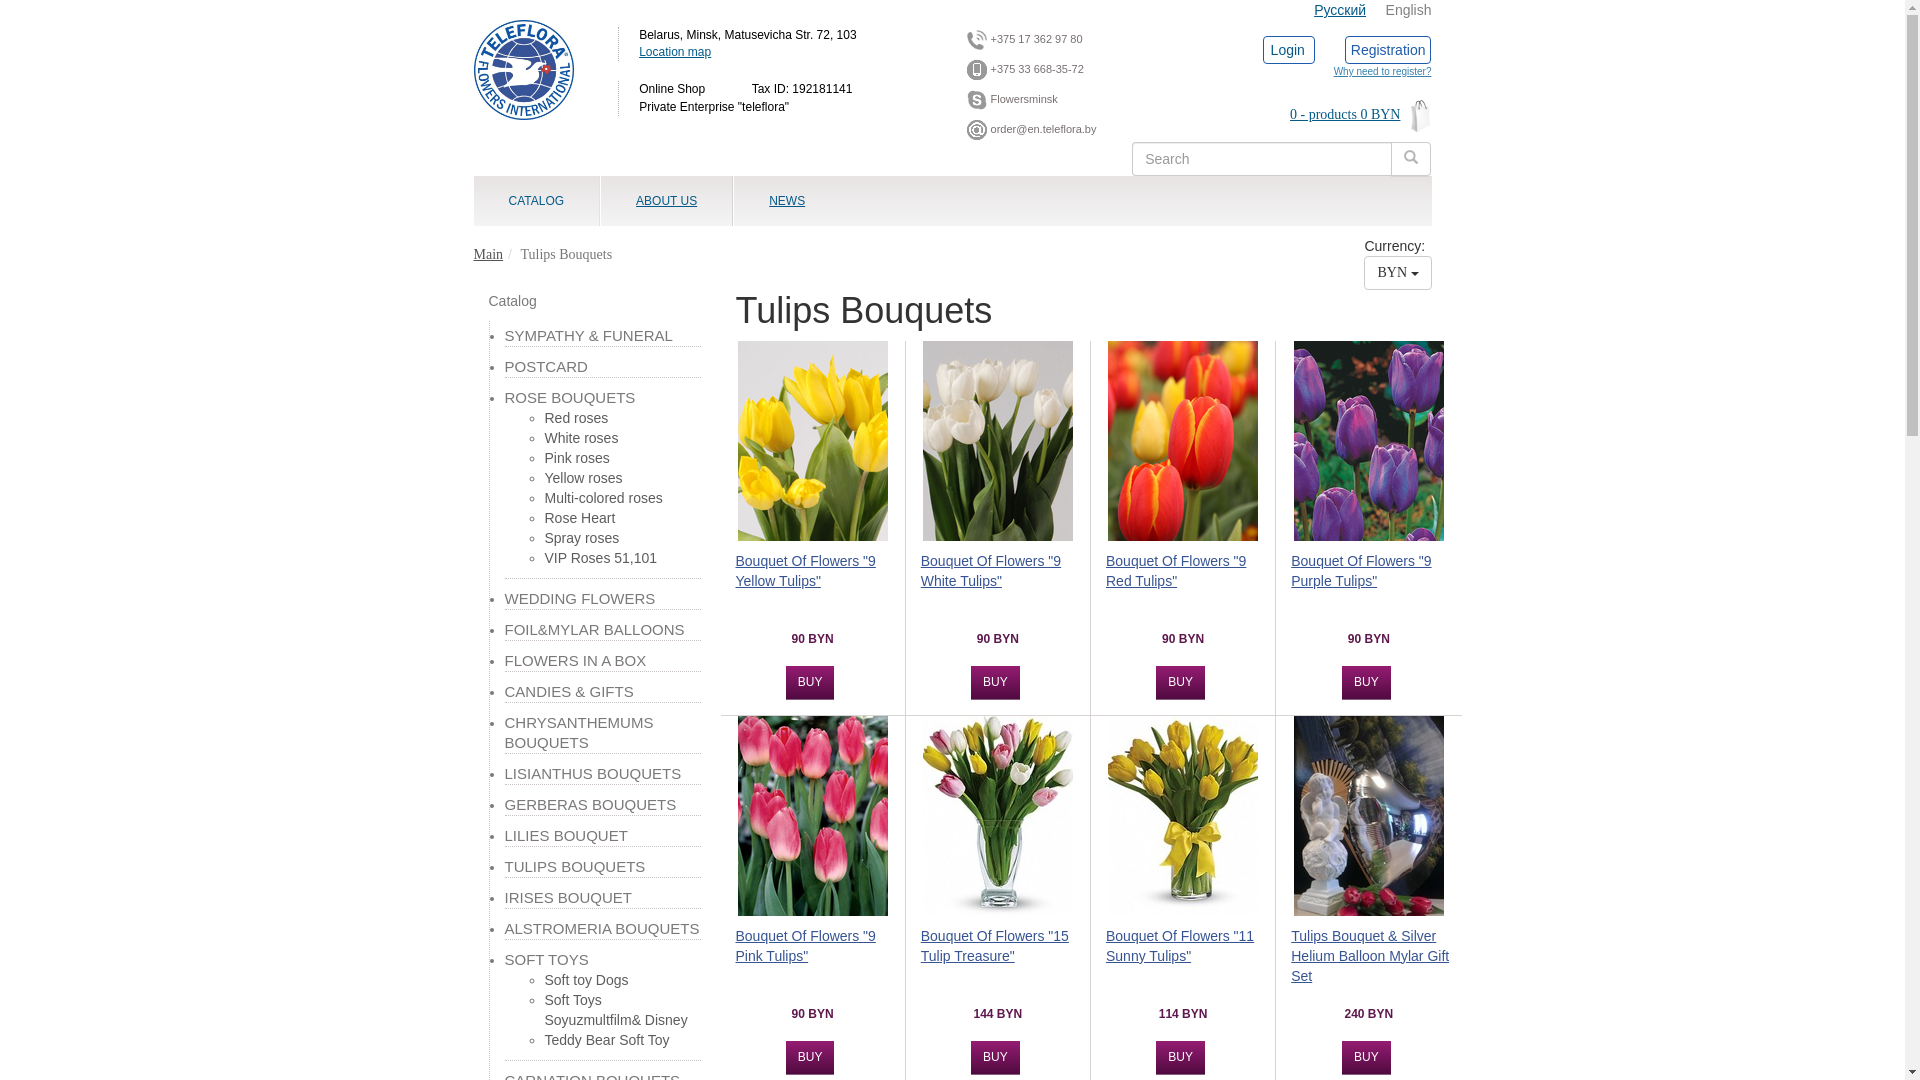  What do you see at coordinates (588, 336) in the screenshot?
I see `SYMPATHY & FUNERAL` at bounding box center [588, 336].